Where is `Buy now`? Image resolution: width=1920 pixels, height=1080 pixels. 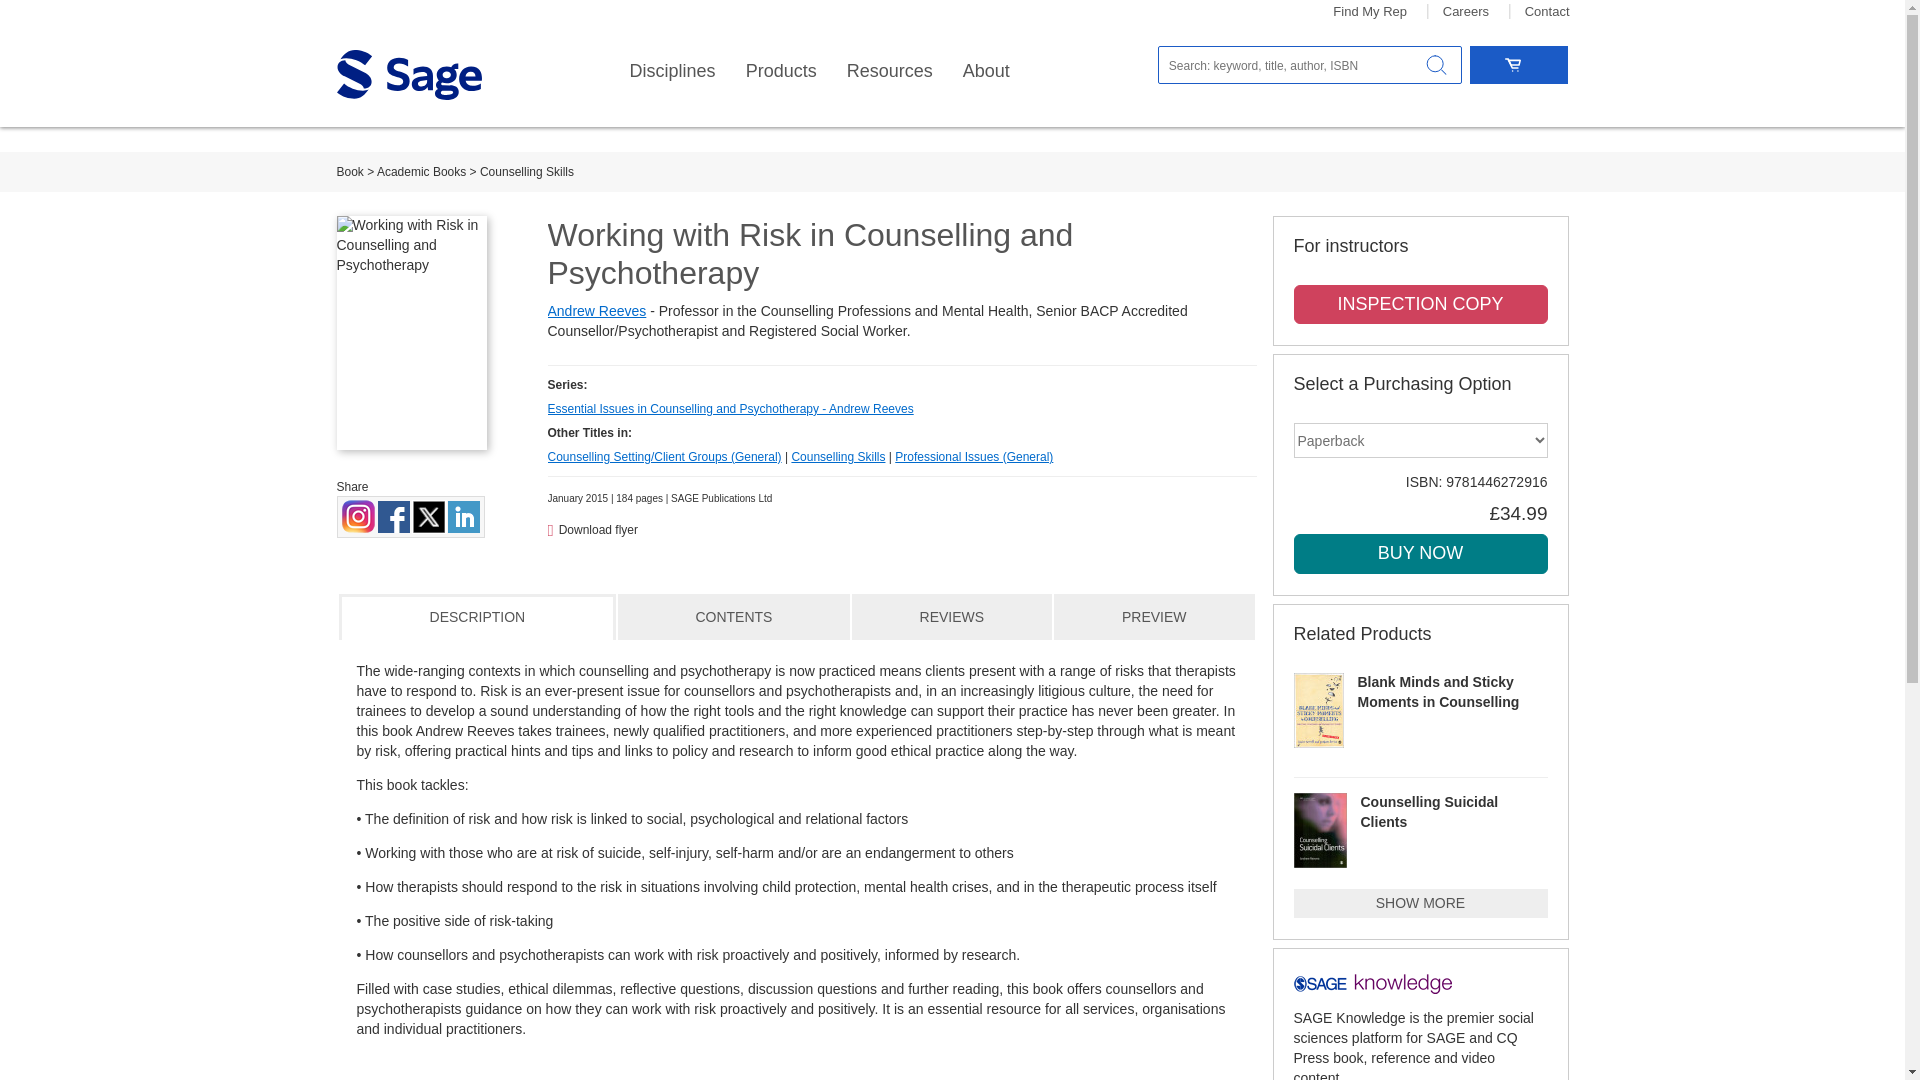
Buy now is located at coordinates (1420, 553).